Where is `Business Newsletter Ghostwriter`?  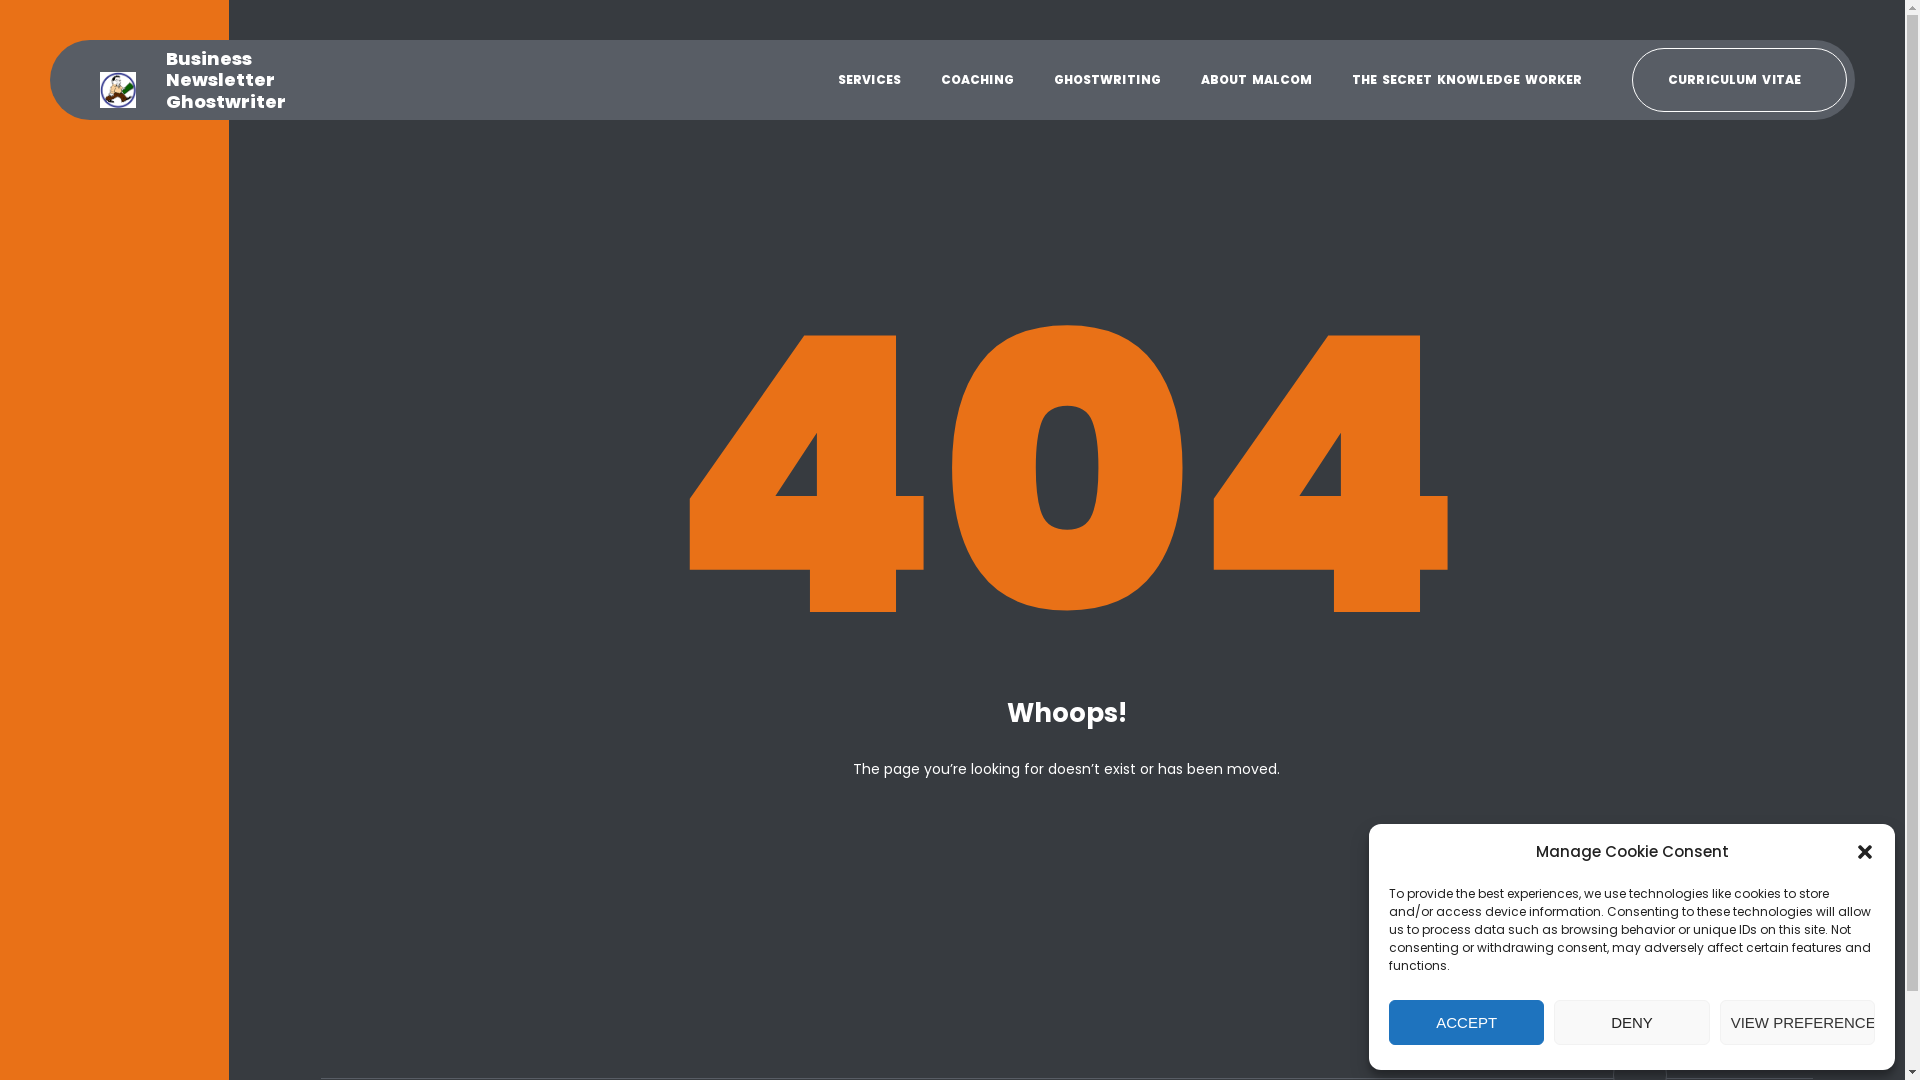 Business Newsletter Ghostwriter is located at coordinates (198, 80).